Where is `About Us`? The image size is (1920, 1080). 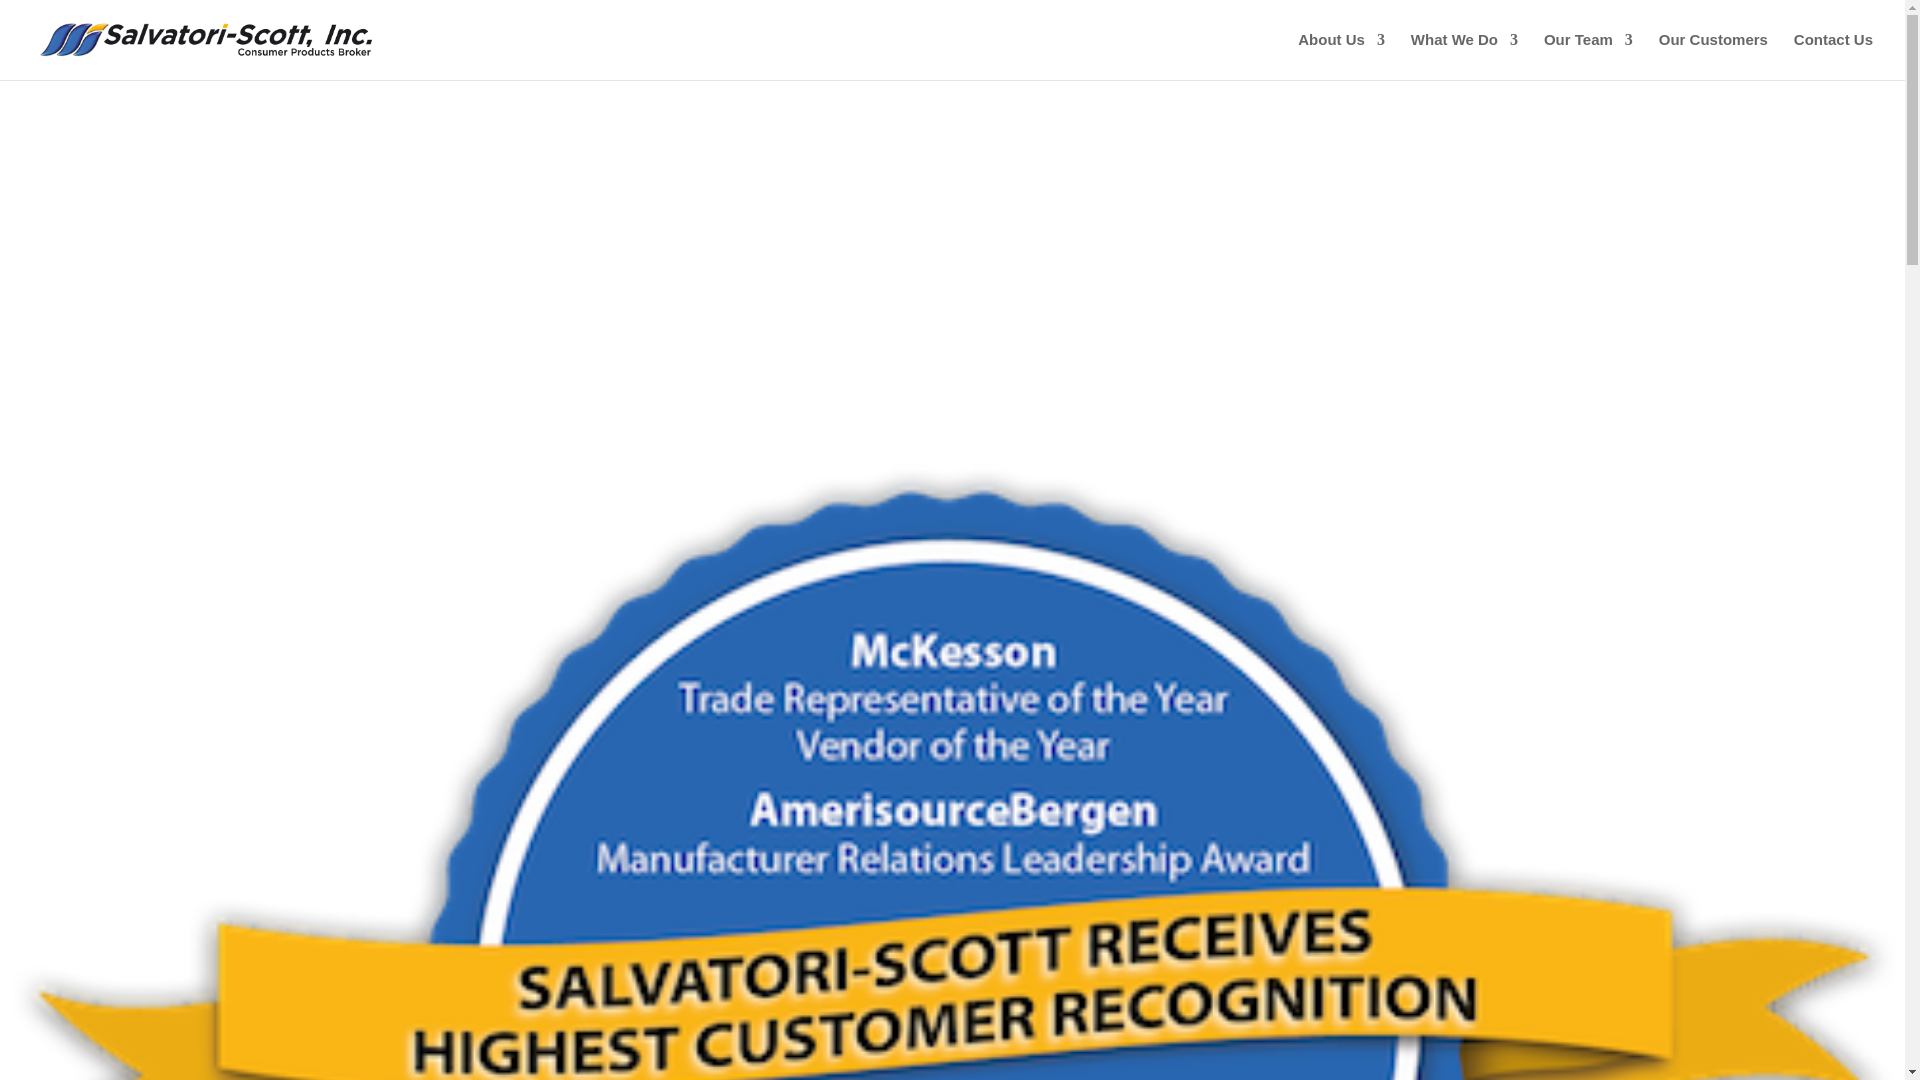
About Us is located at coordinates (1340, 56).